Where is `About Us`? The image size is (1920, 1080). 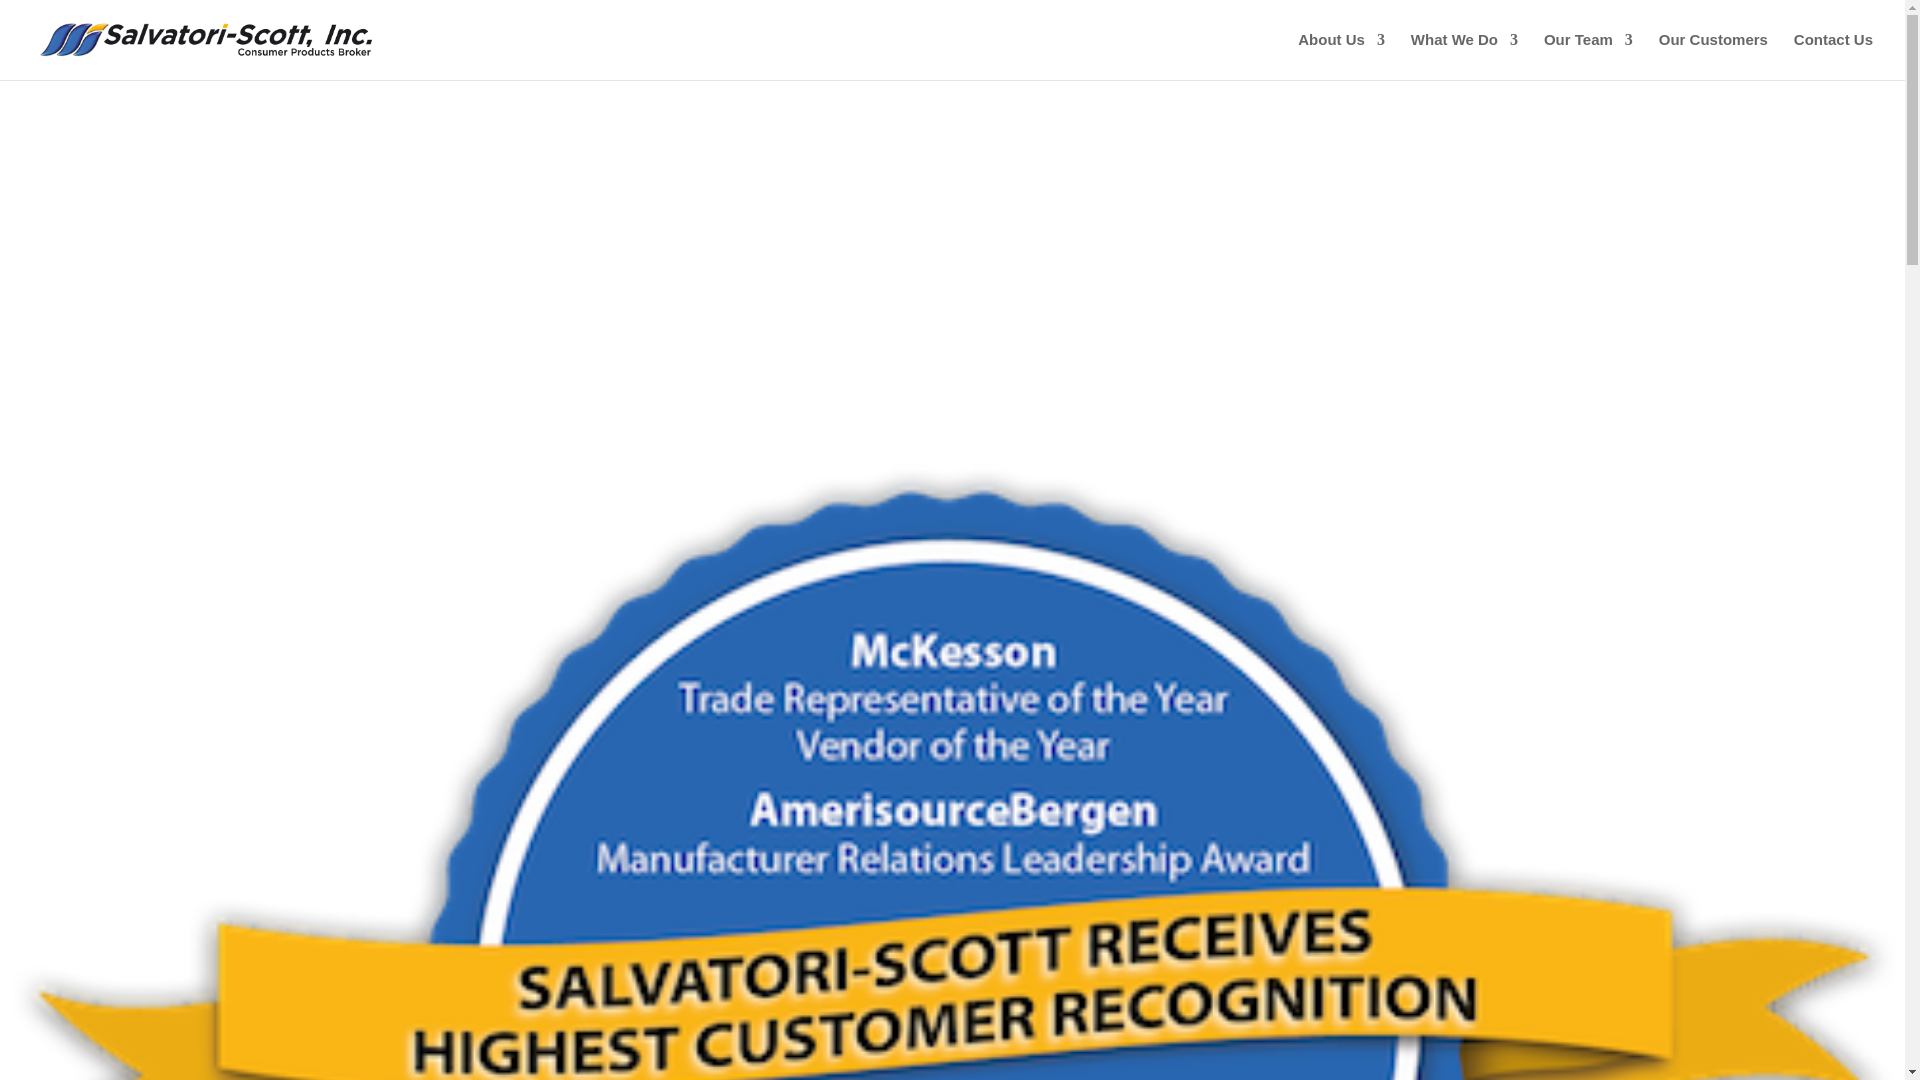
About Us is located at coordinates (1340, 56).